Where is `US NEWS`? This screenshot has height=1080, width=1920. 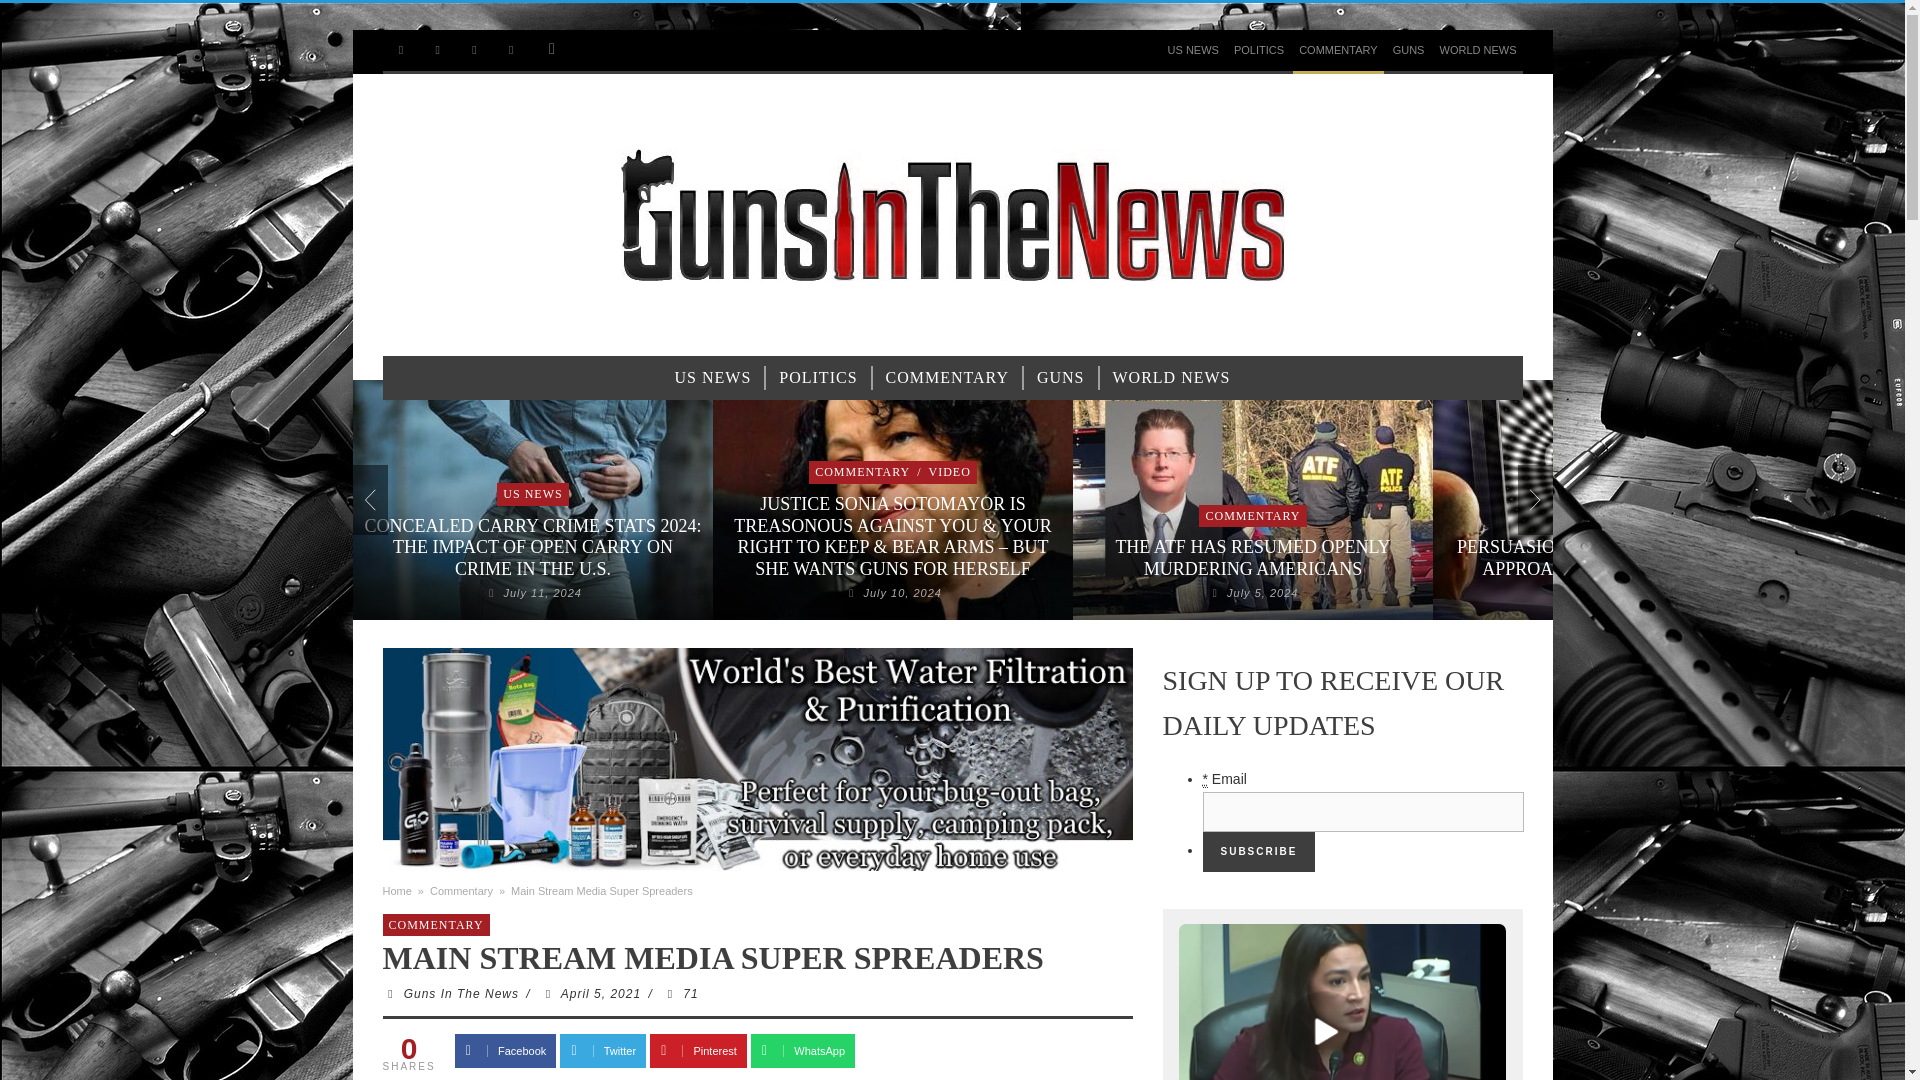 US NEWS is located at coordinates (1192, 50).